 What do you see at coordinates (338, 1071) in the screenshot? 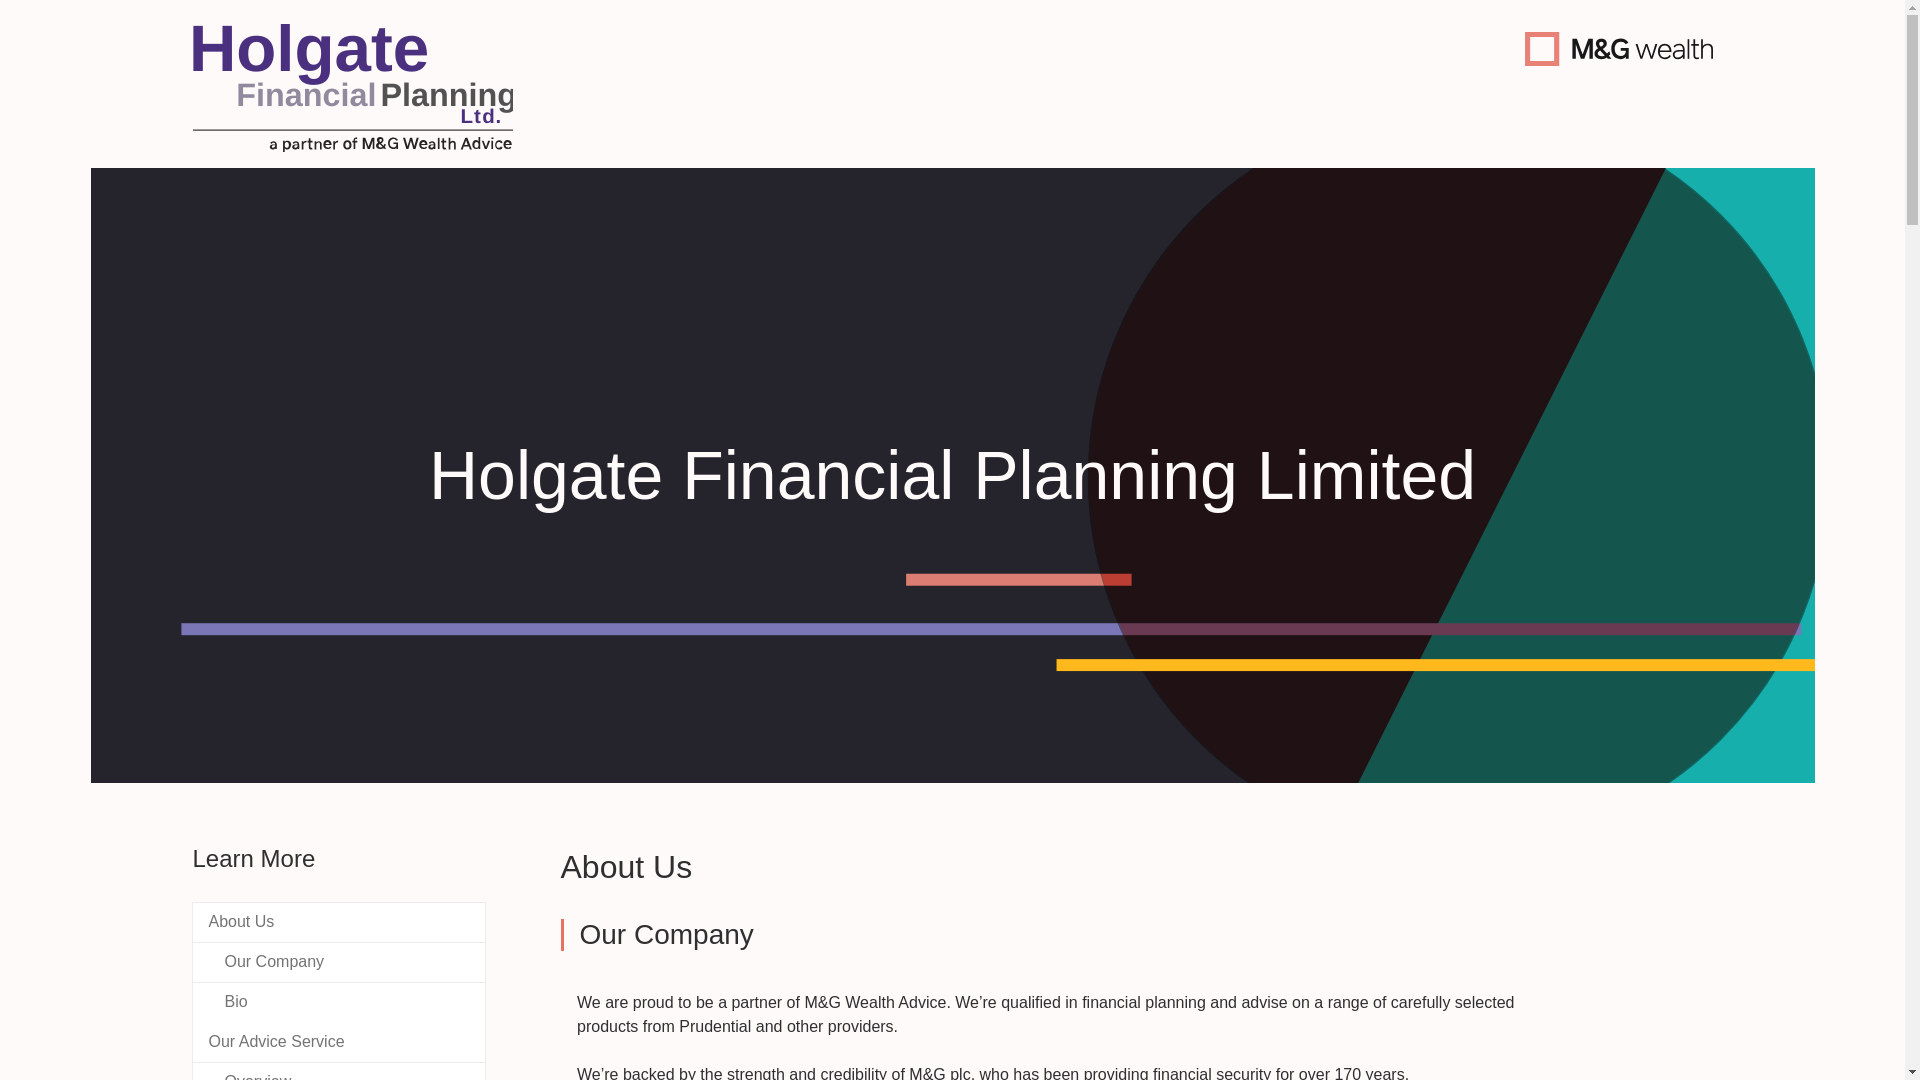
I see `Overview` at bounding box center [338, 1071].